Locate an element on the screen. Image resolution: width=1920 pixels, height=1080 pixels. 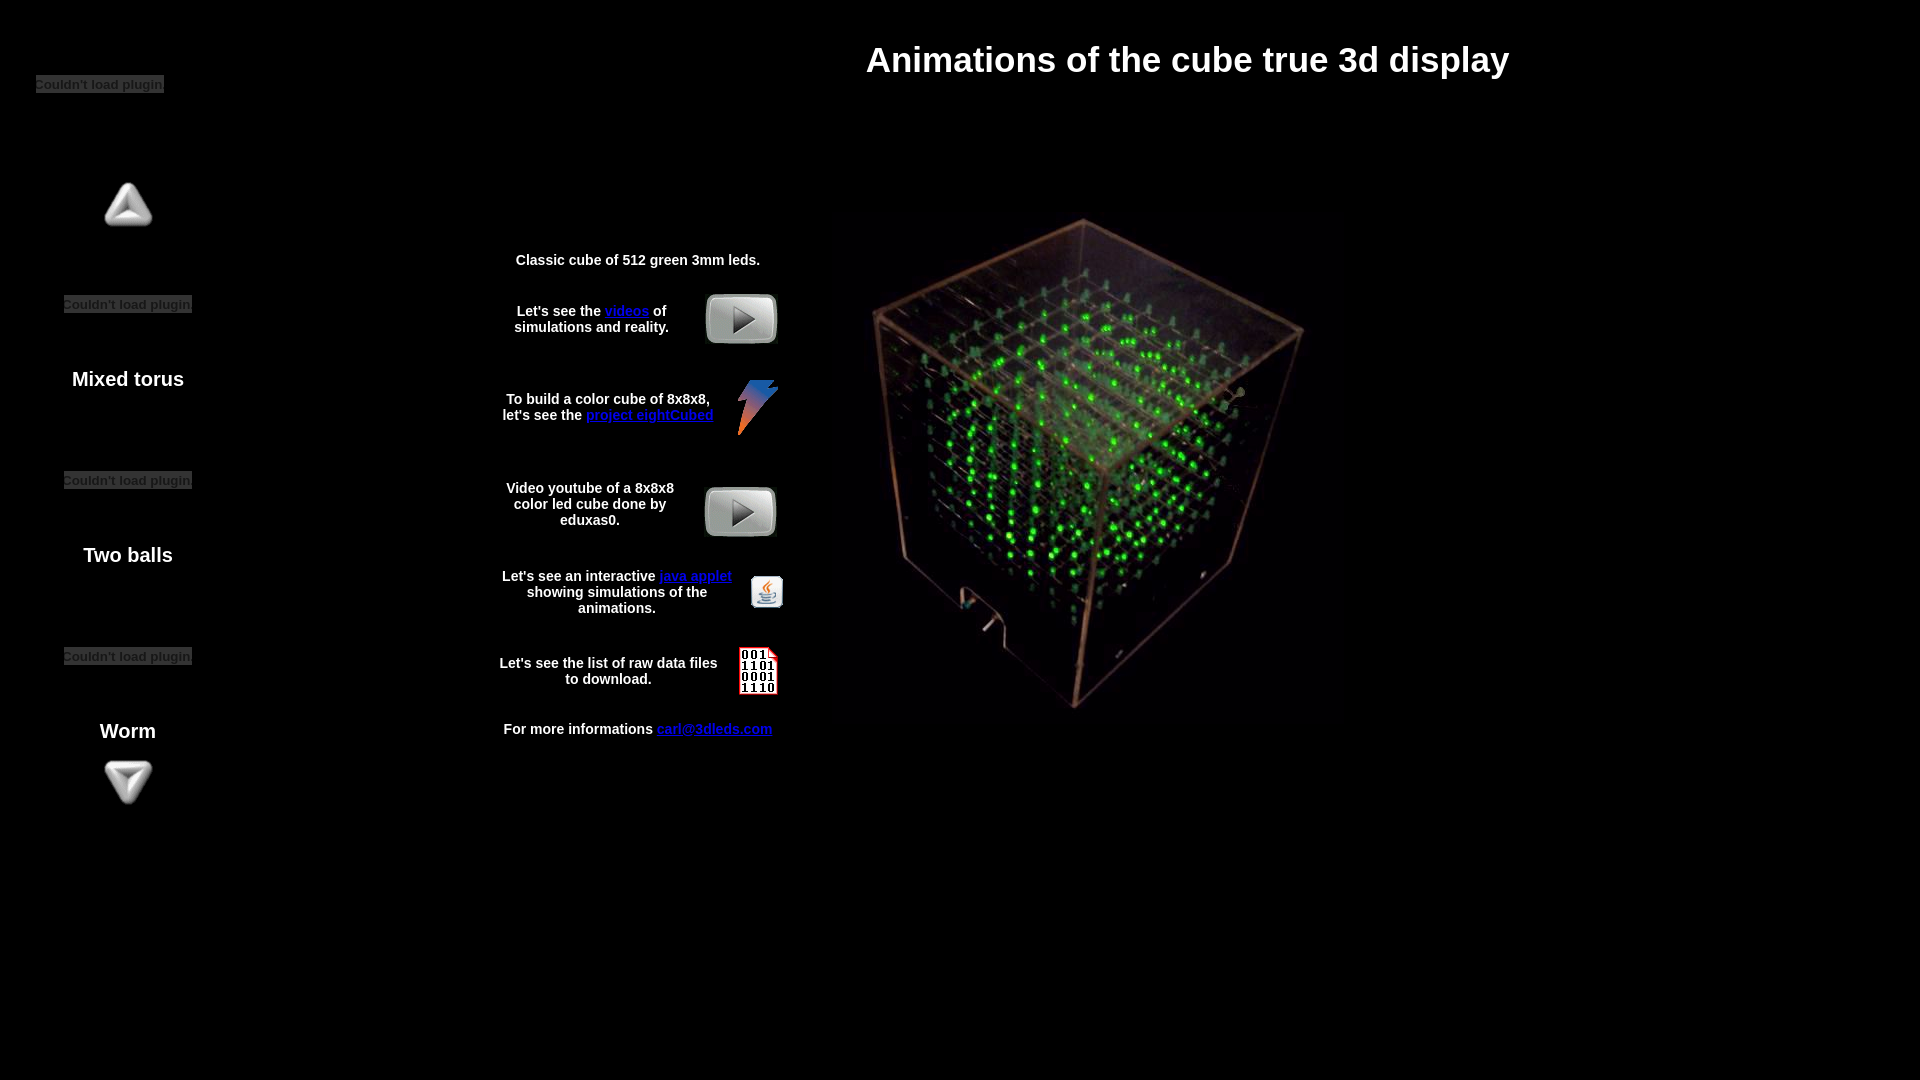
videos is located at coordinates (627, 310).